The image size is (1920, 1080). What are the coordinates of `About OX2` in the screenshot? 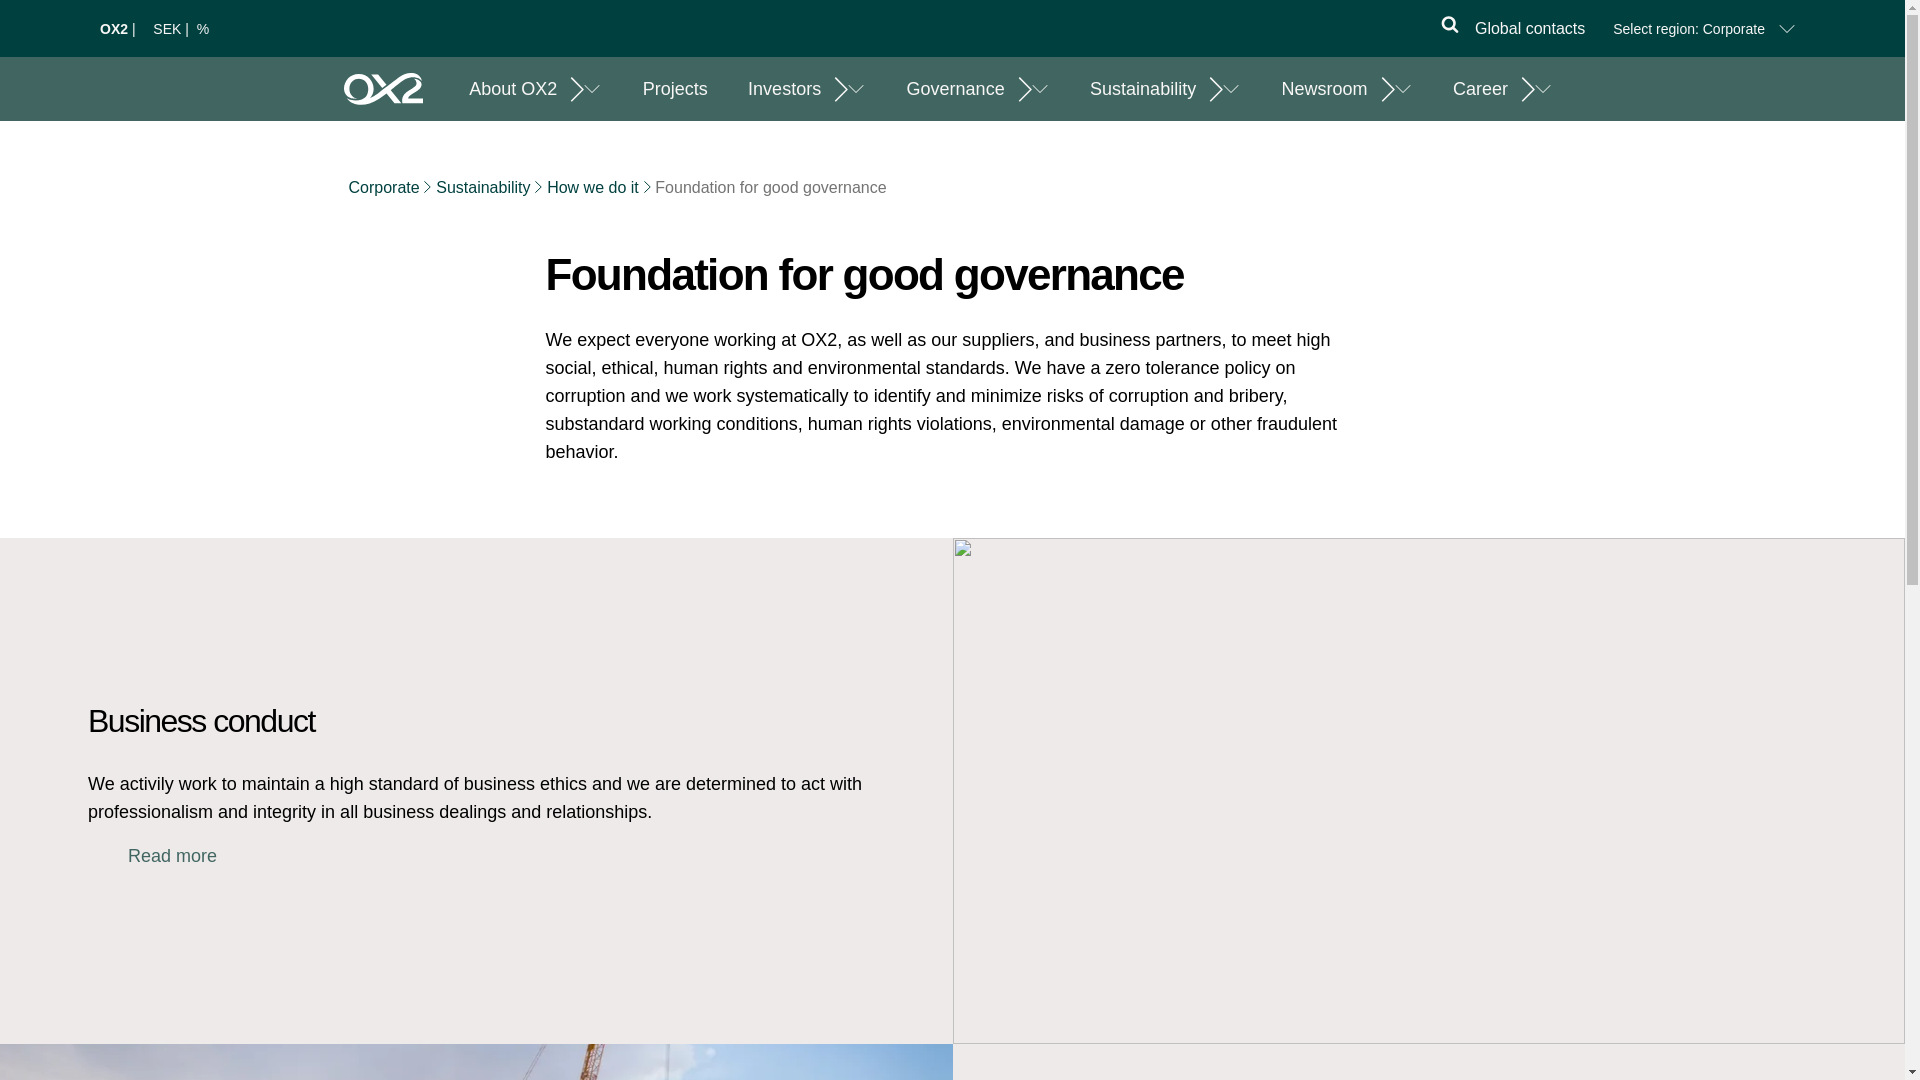 It's located at (512, 88).